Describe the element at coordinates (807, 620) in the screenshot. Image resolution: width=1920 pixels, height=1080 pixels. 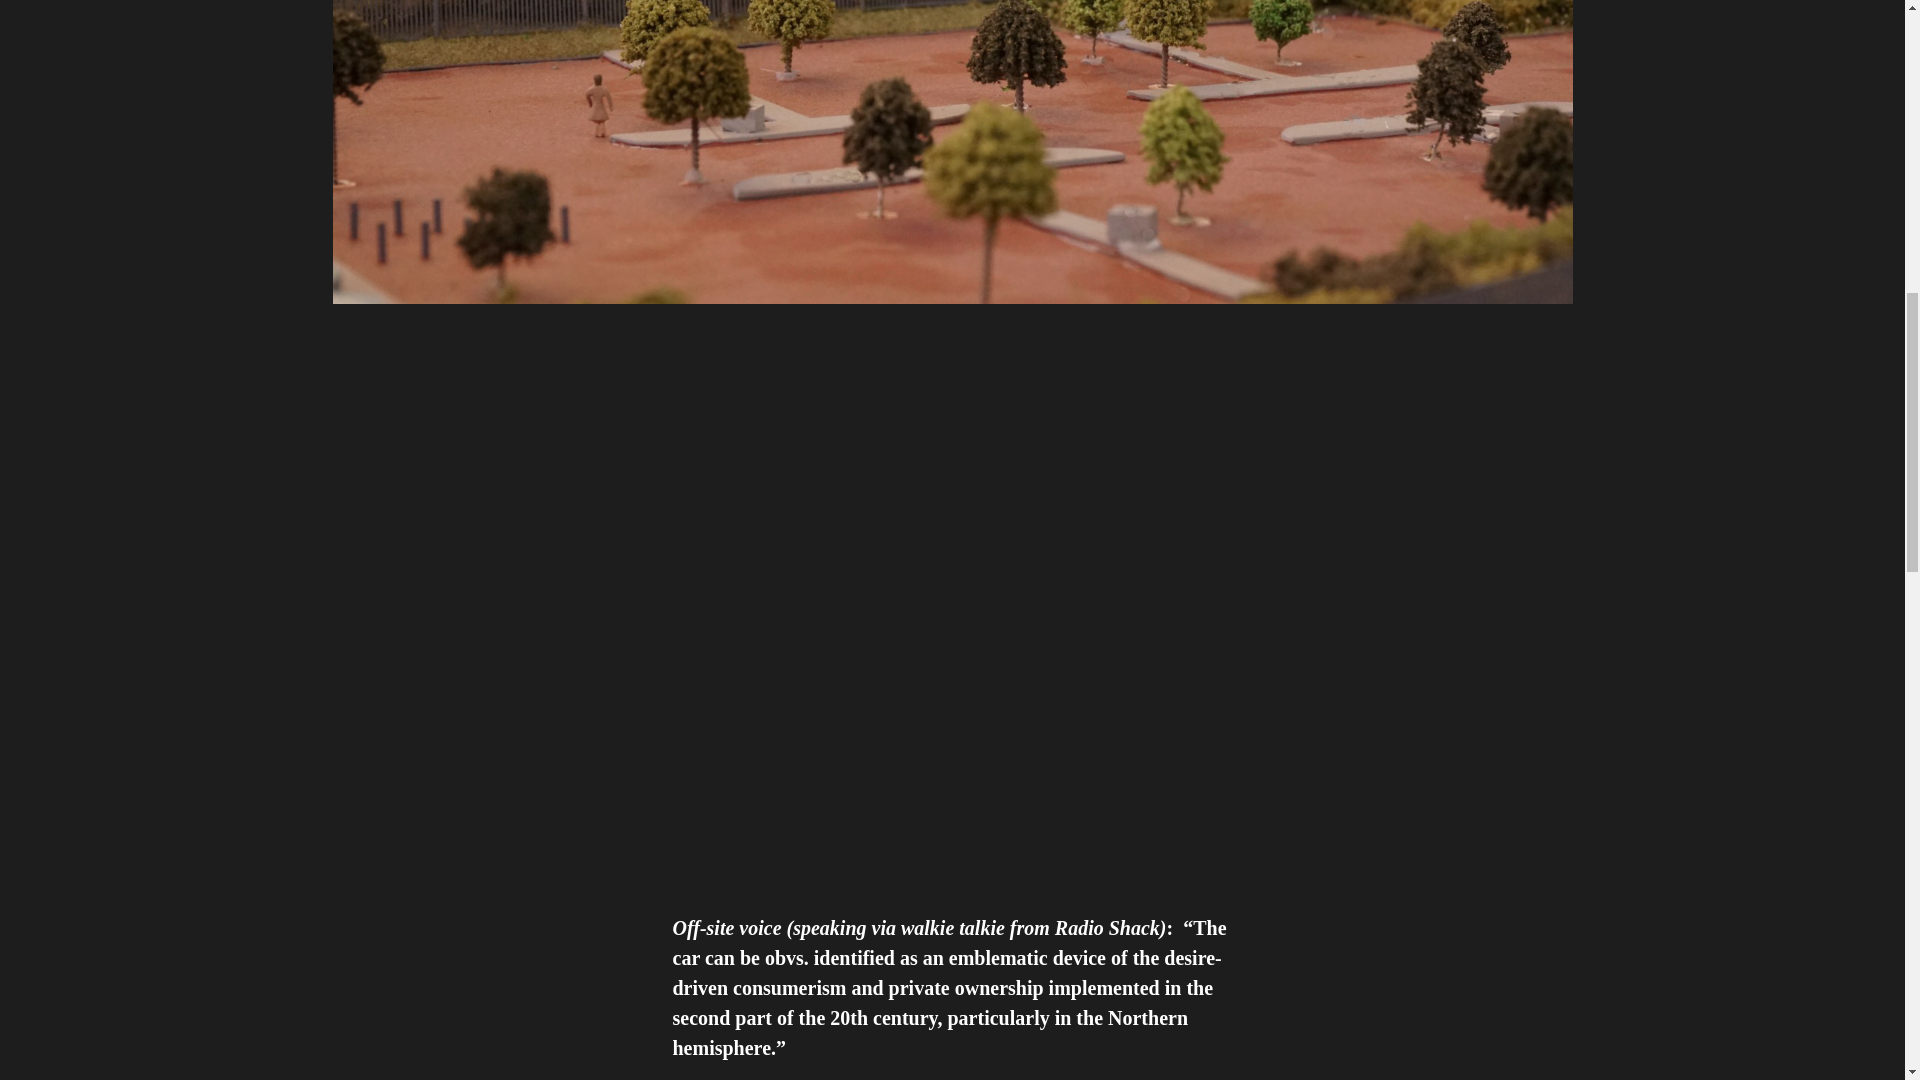
I see `3` at that location.